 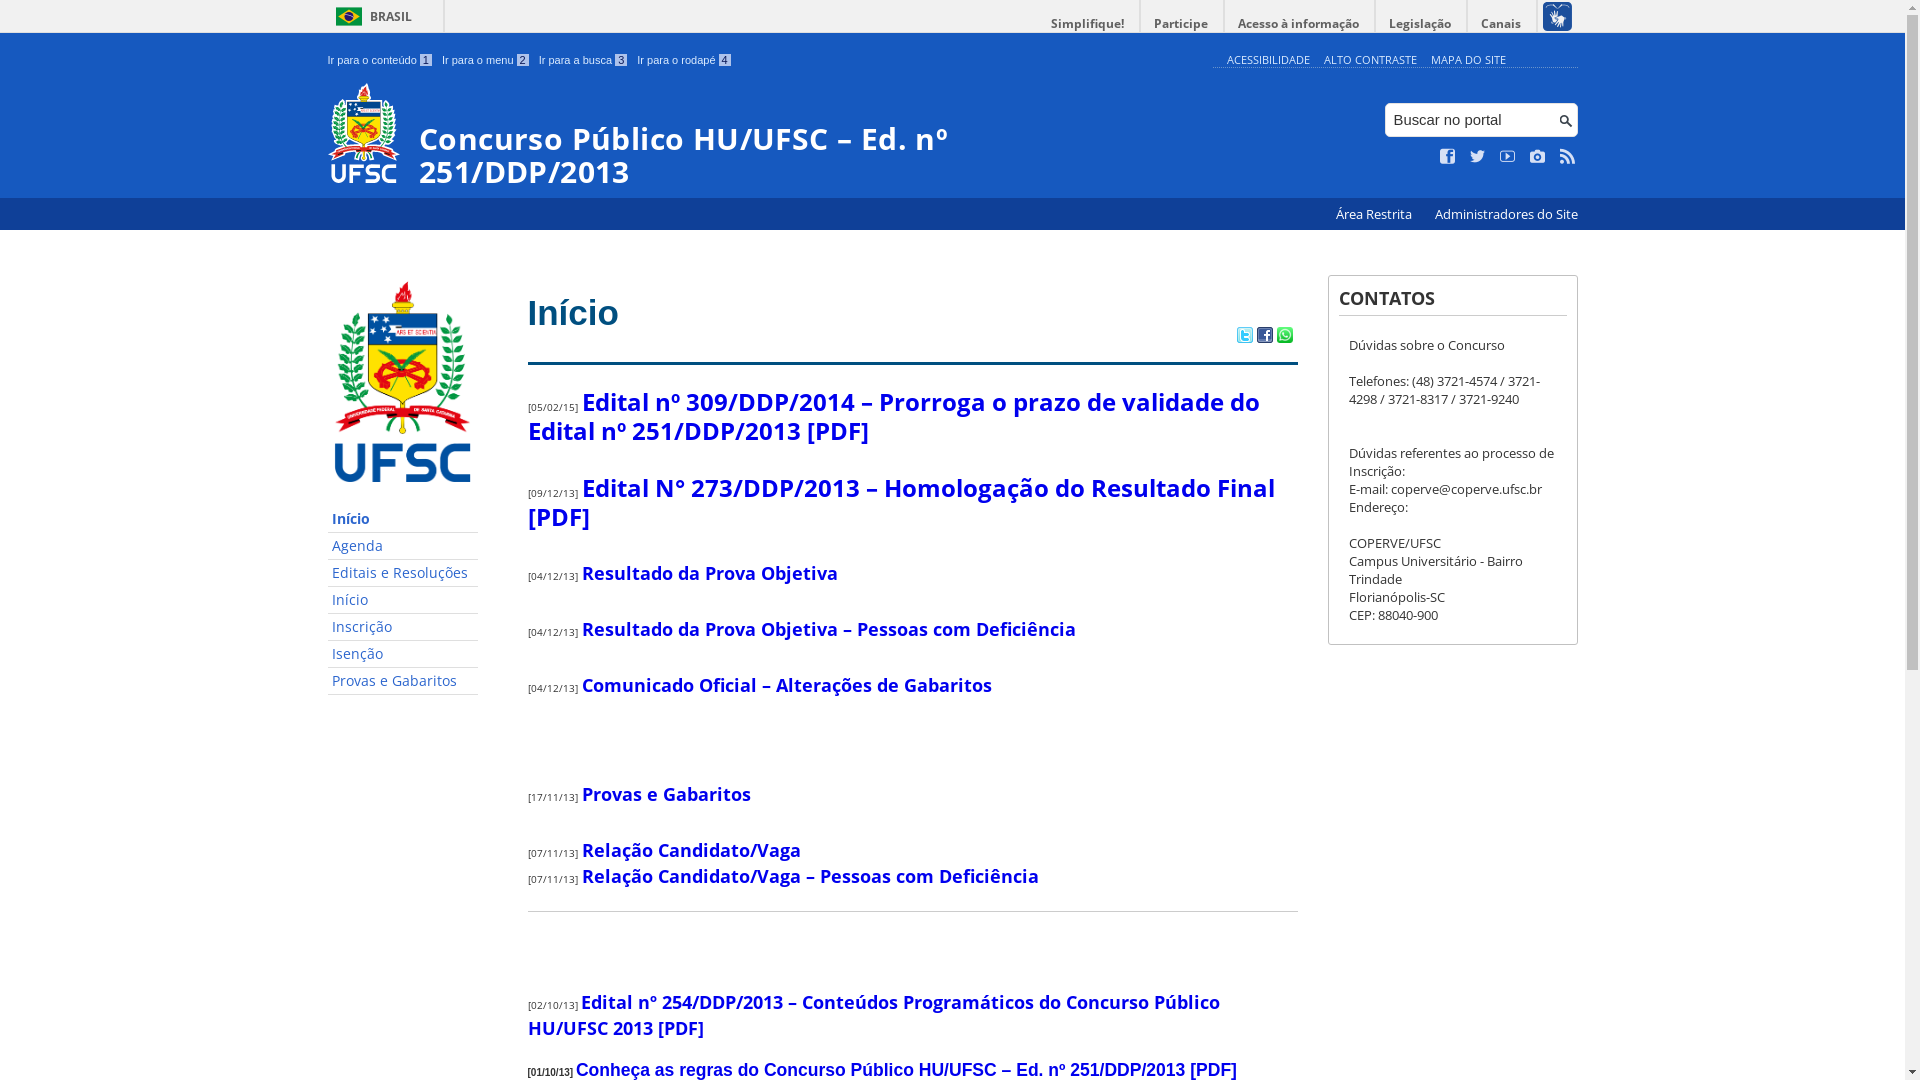 What do you see at coordinates (1478, 157) in the screenshot?
I see `Siga no Twitter` at bounding box center [1478, 157].